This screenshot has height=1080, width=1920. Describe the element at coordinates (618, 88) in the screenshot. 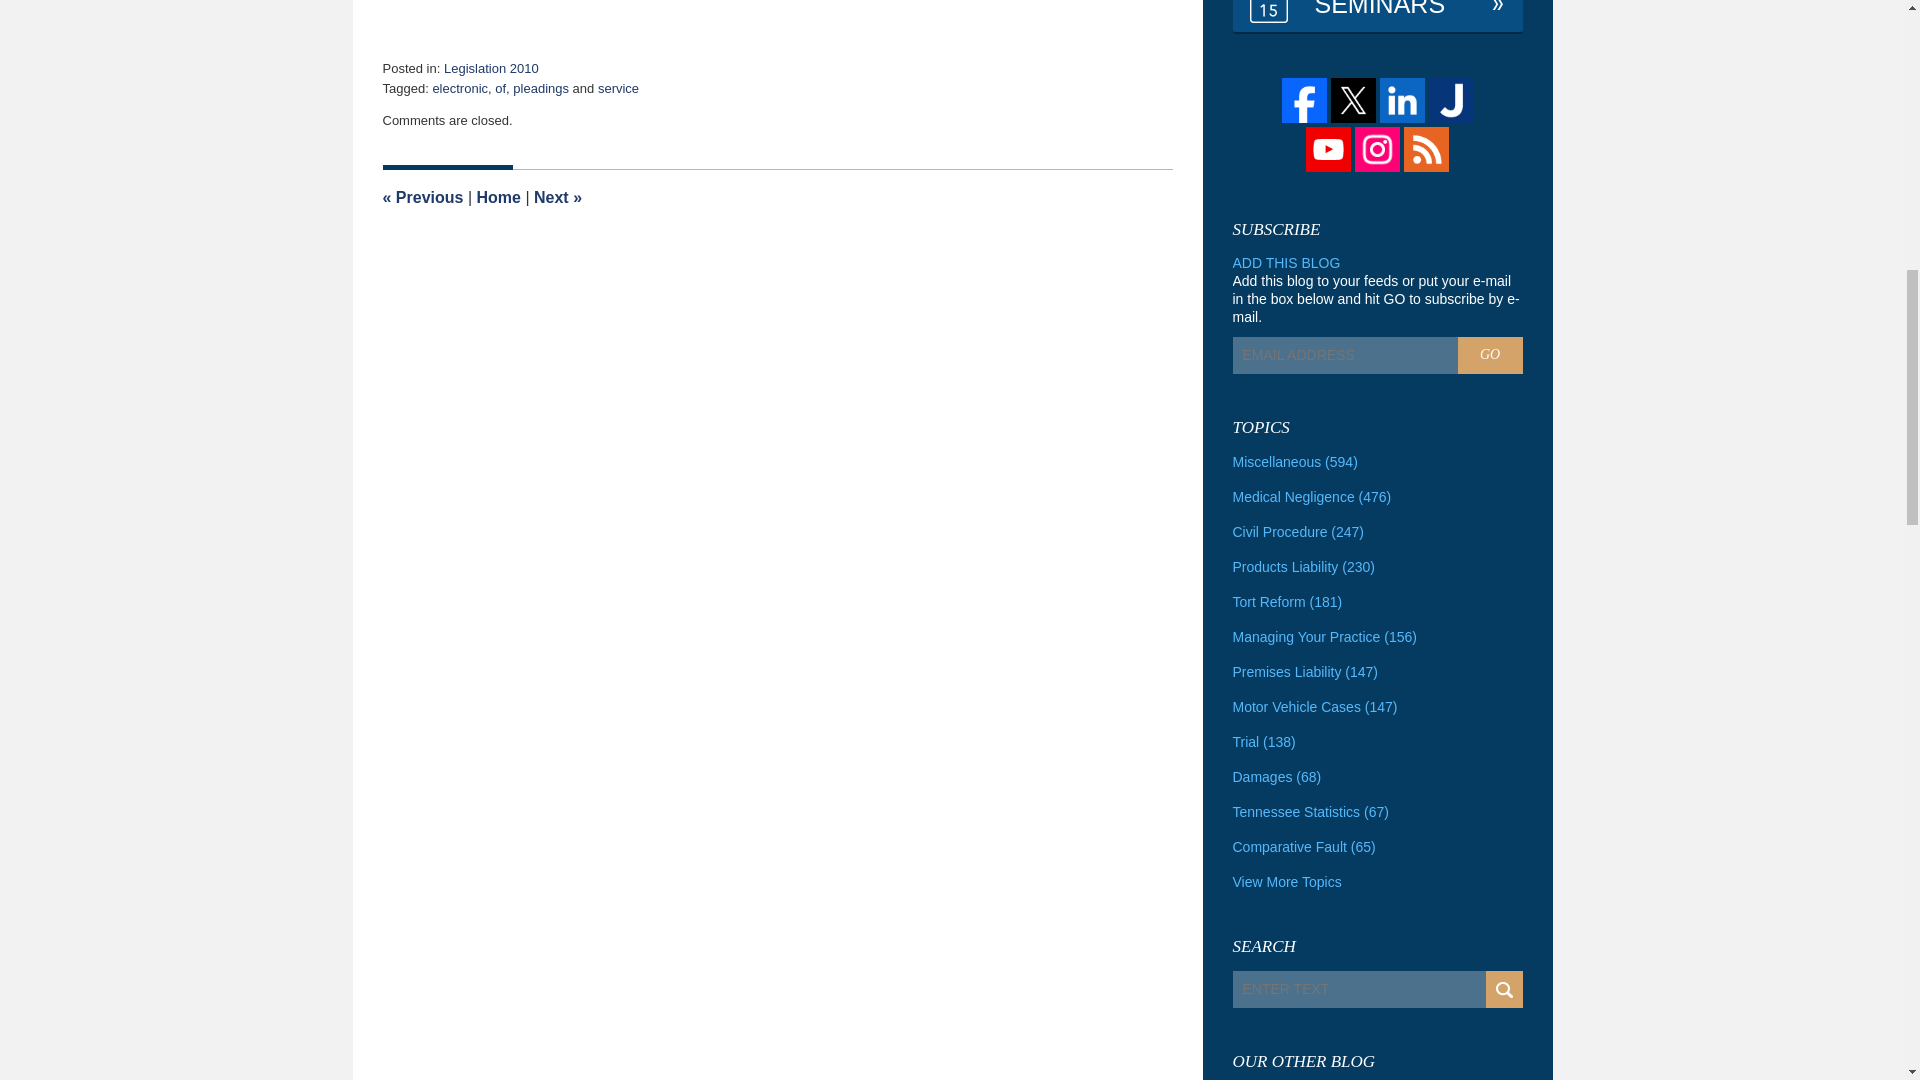

I see `service` at that location.